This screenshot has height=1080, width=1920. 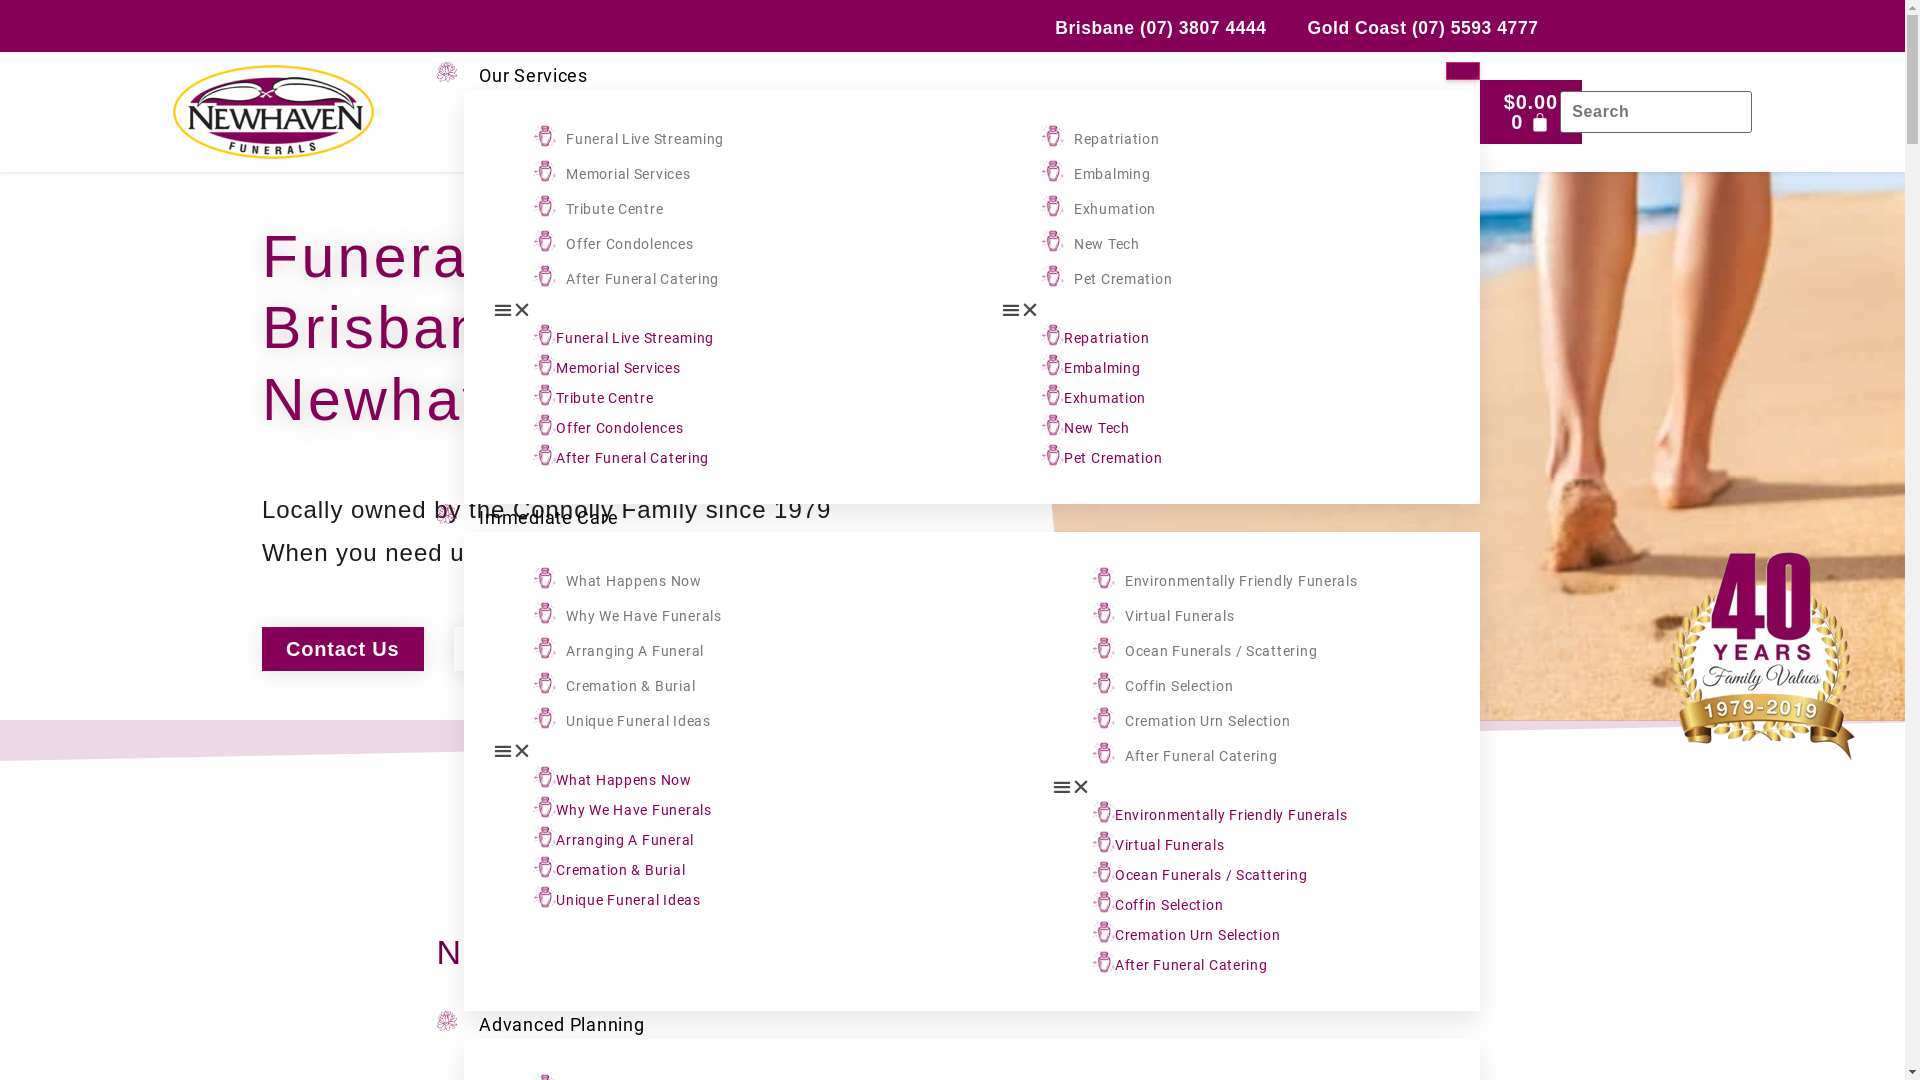 I want to click on Brisbane (07) 3807 4444, so click(x=1148, y=24).